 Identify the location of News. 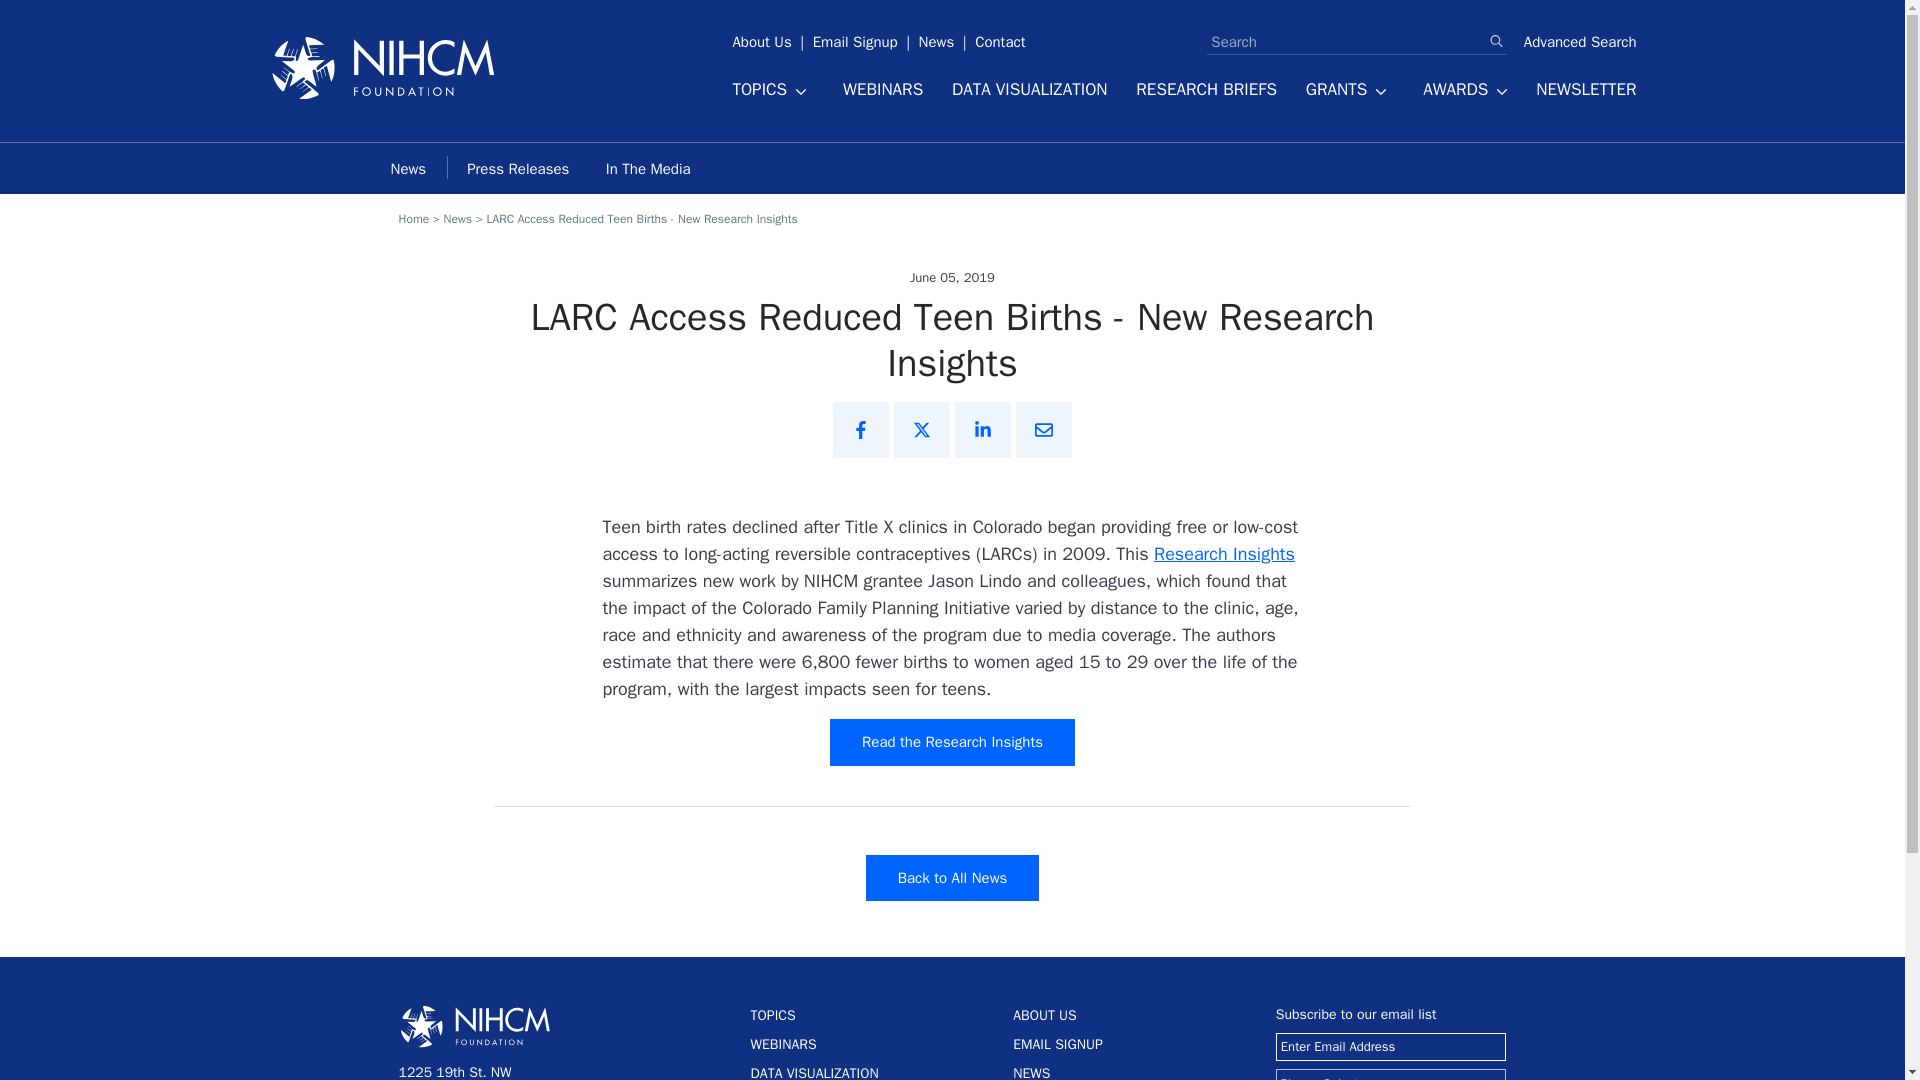
(936, 34).